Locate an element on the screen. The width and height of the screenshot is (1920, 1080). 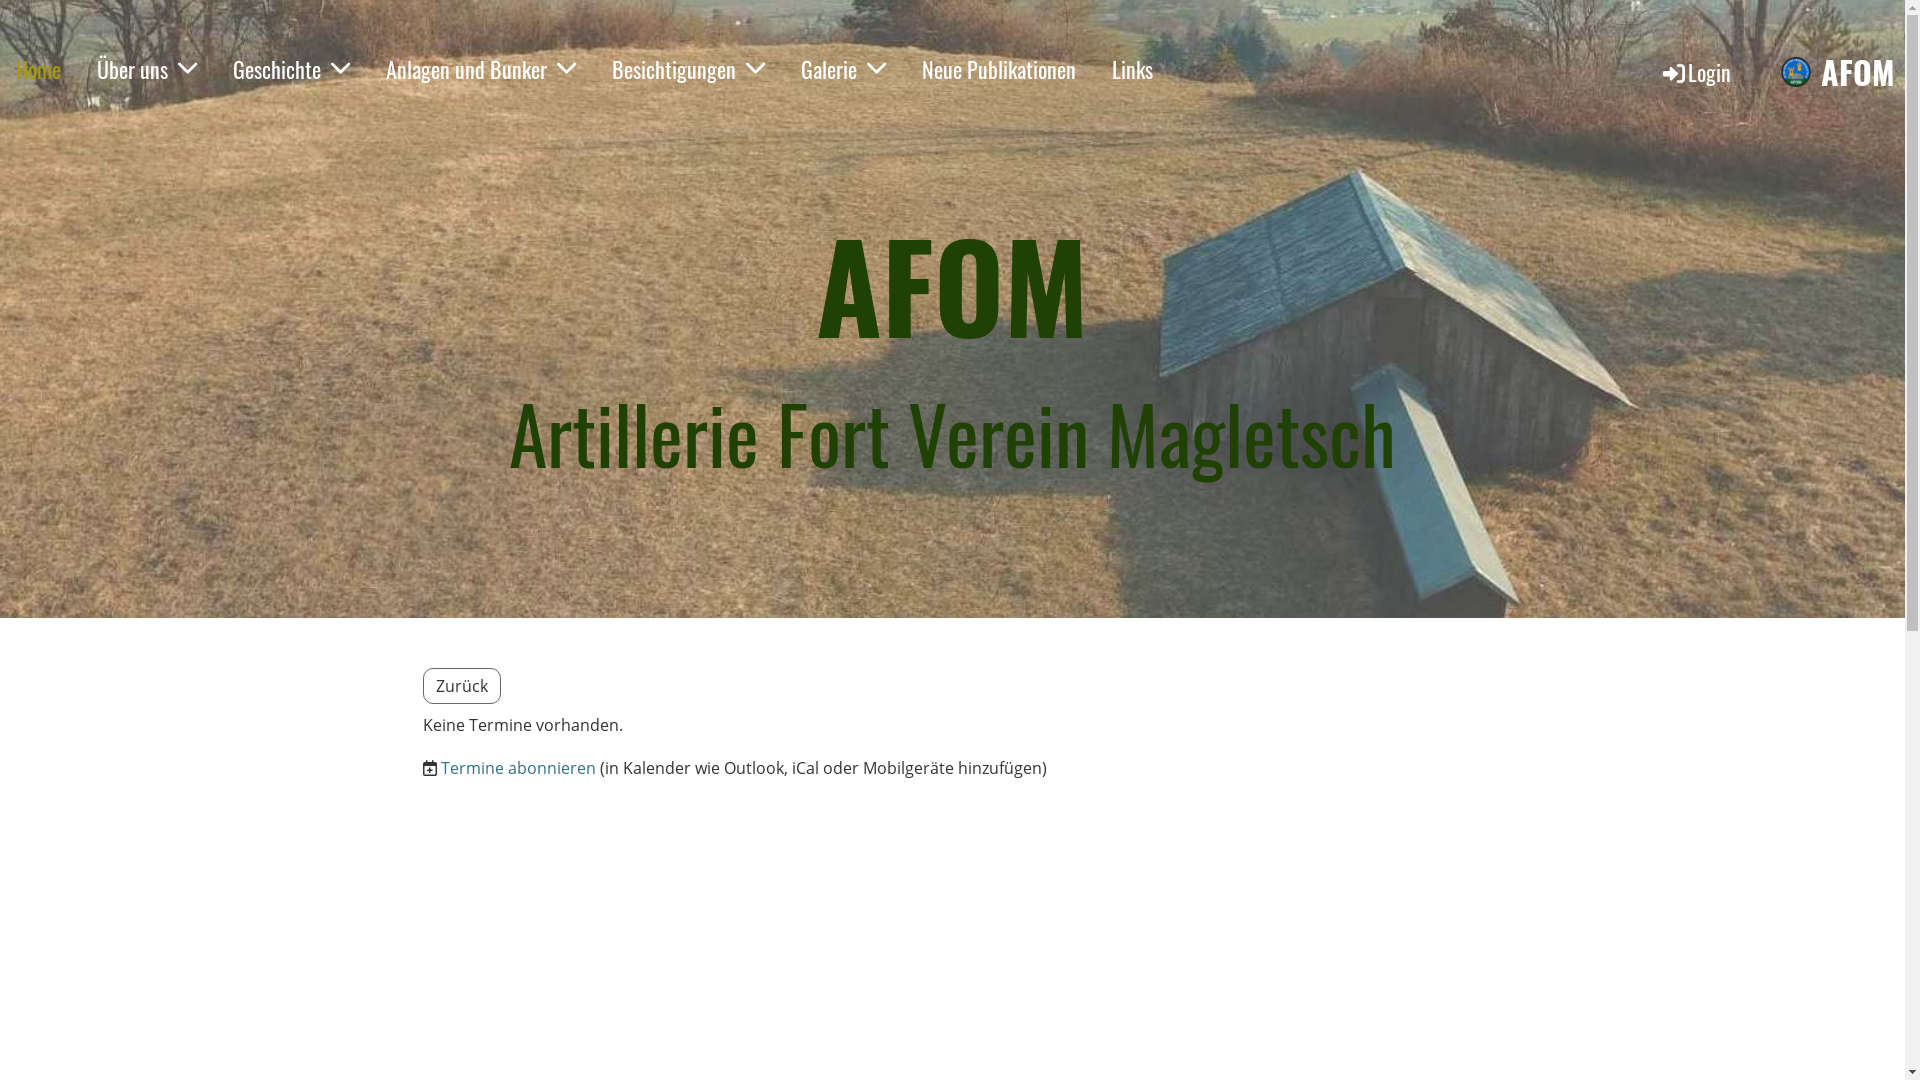
Home is located at coordinates (38, 70).